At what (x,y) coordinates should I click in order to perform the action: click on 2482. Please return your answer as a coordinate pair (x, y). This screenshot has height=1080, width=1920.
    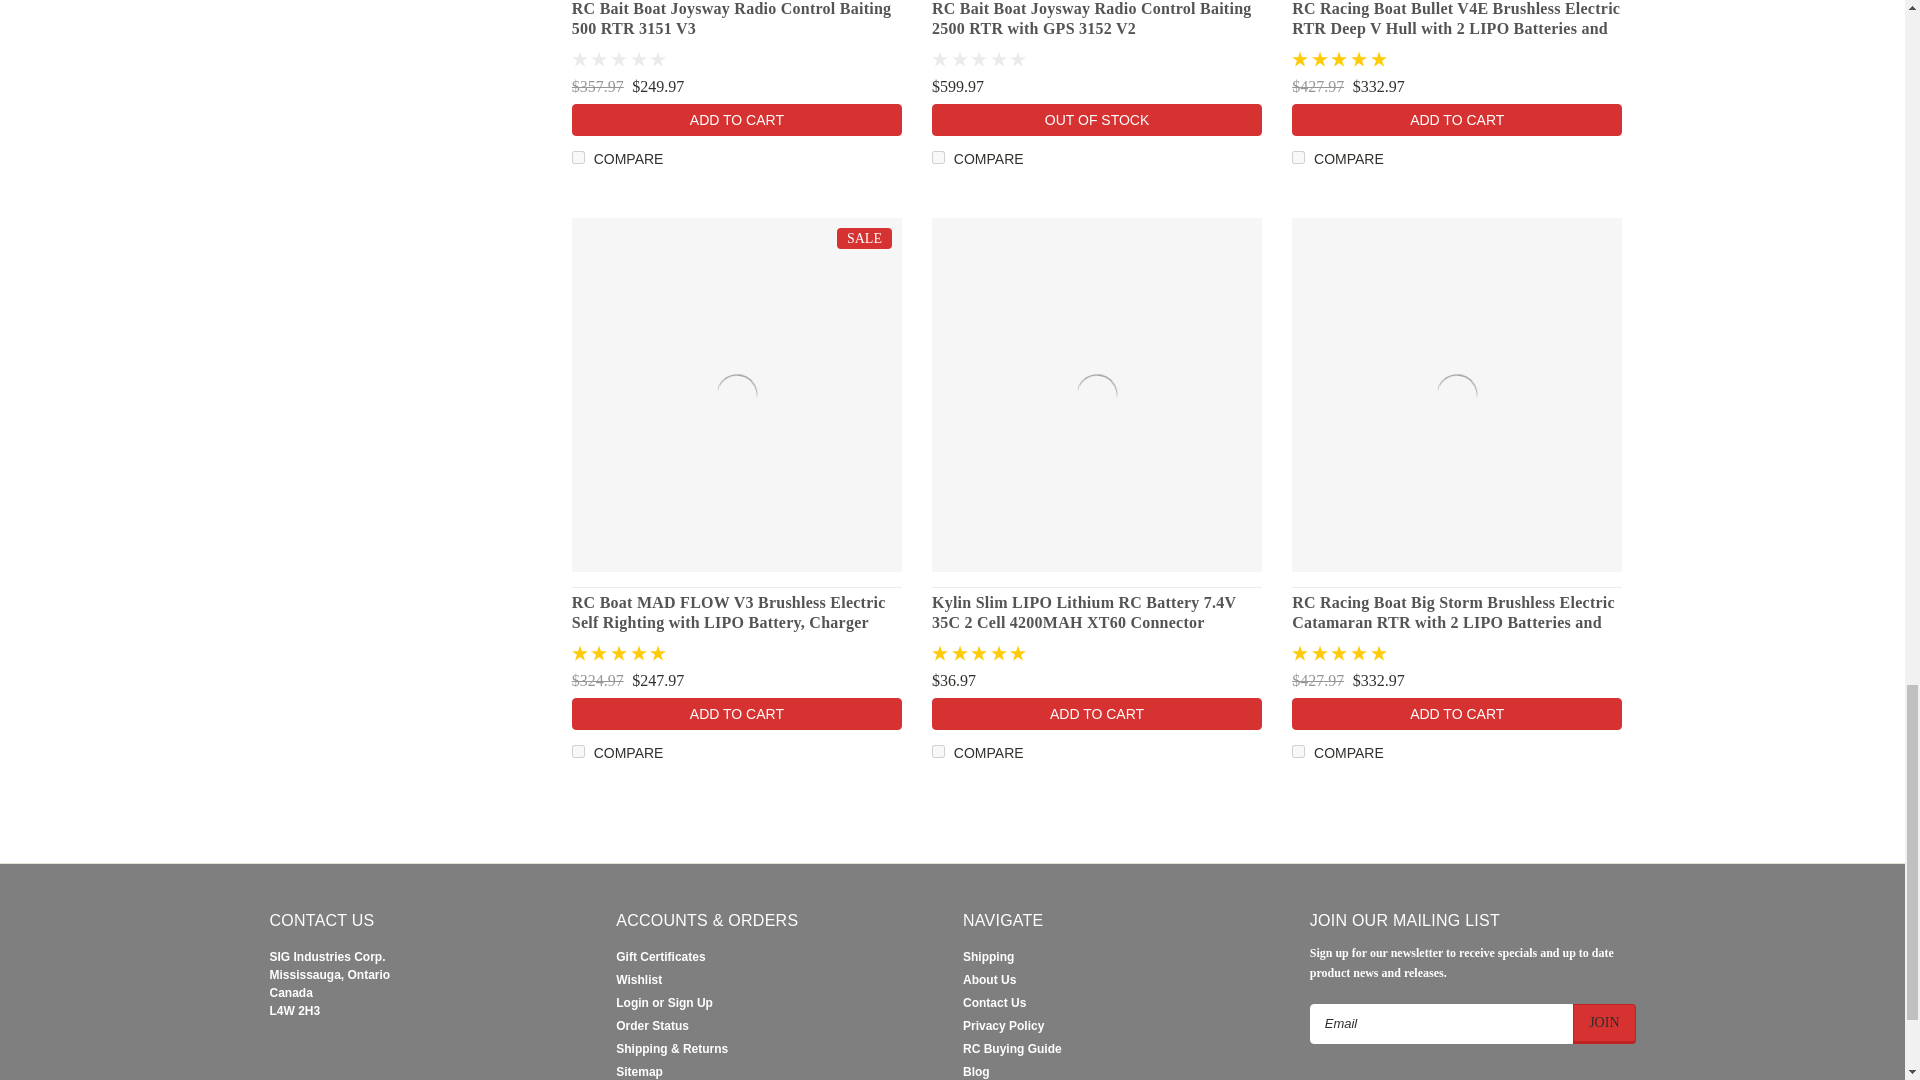
    Looking at the image, I should click on (1298, 752).